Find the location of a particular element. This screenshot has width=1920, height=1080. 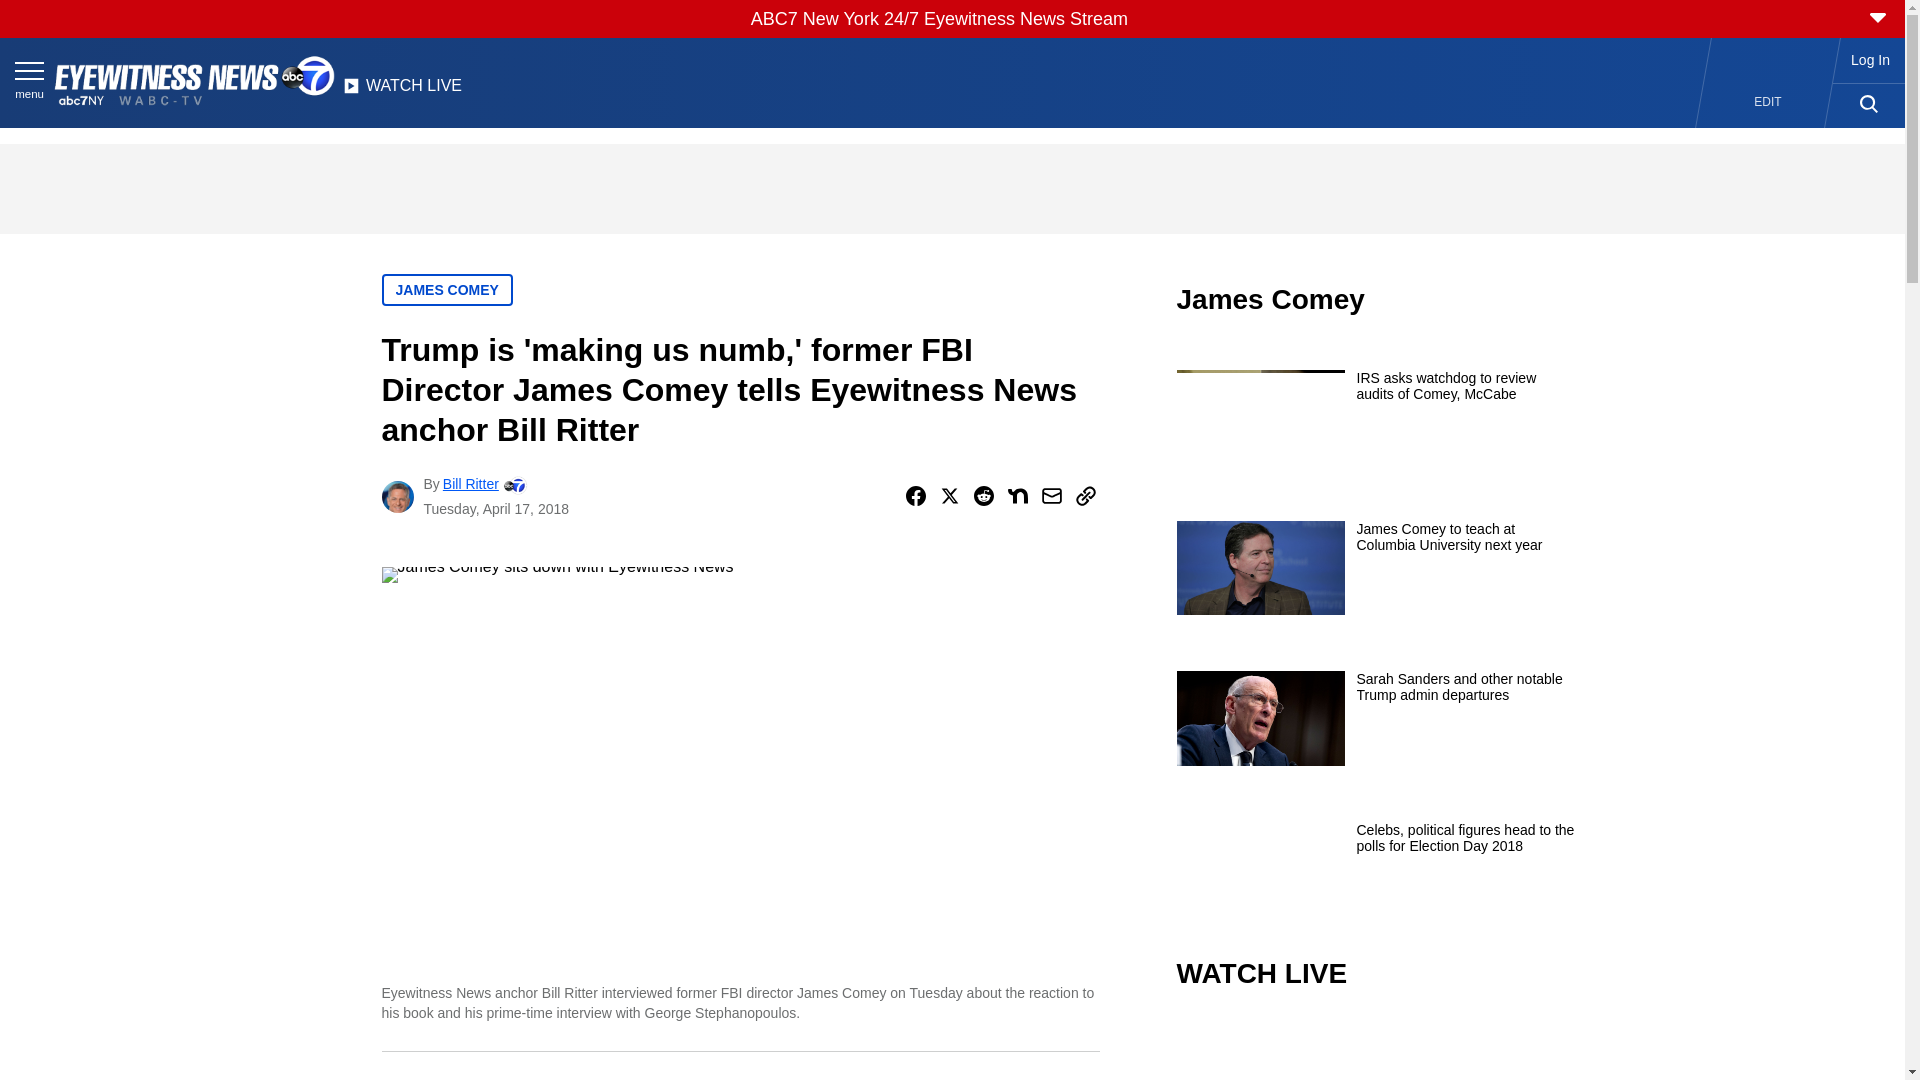

video.title is located at coordinates (1376, 1050).